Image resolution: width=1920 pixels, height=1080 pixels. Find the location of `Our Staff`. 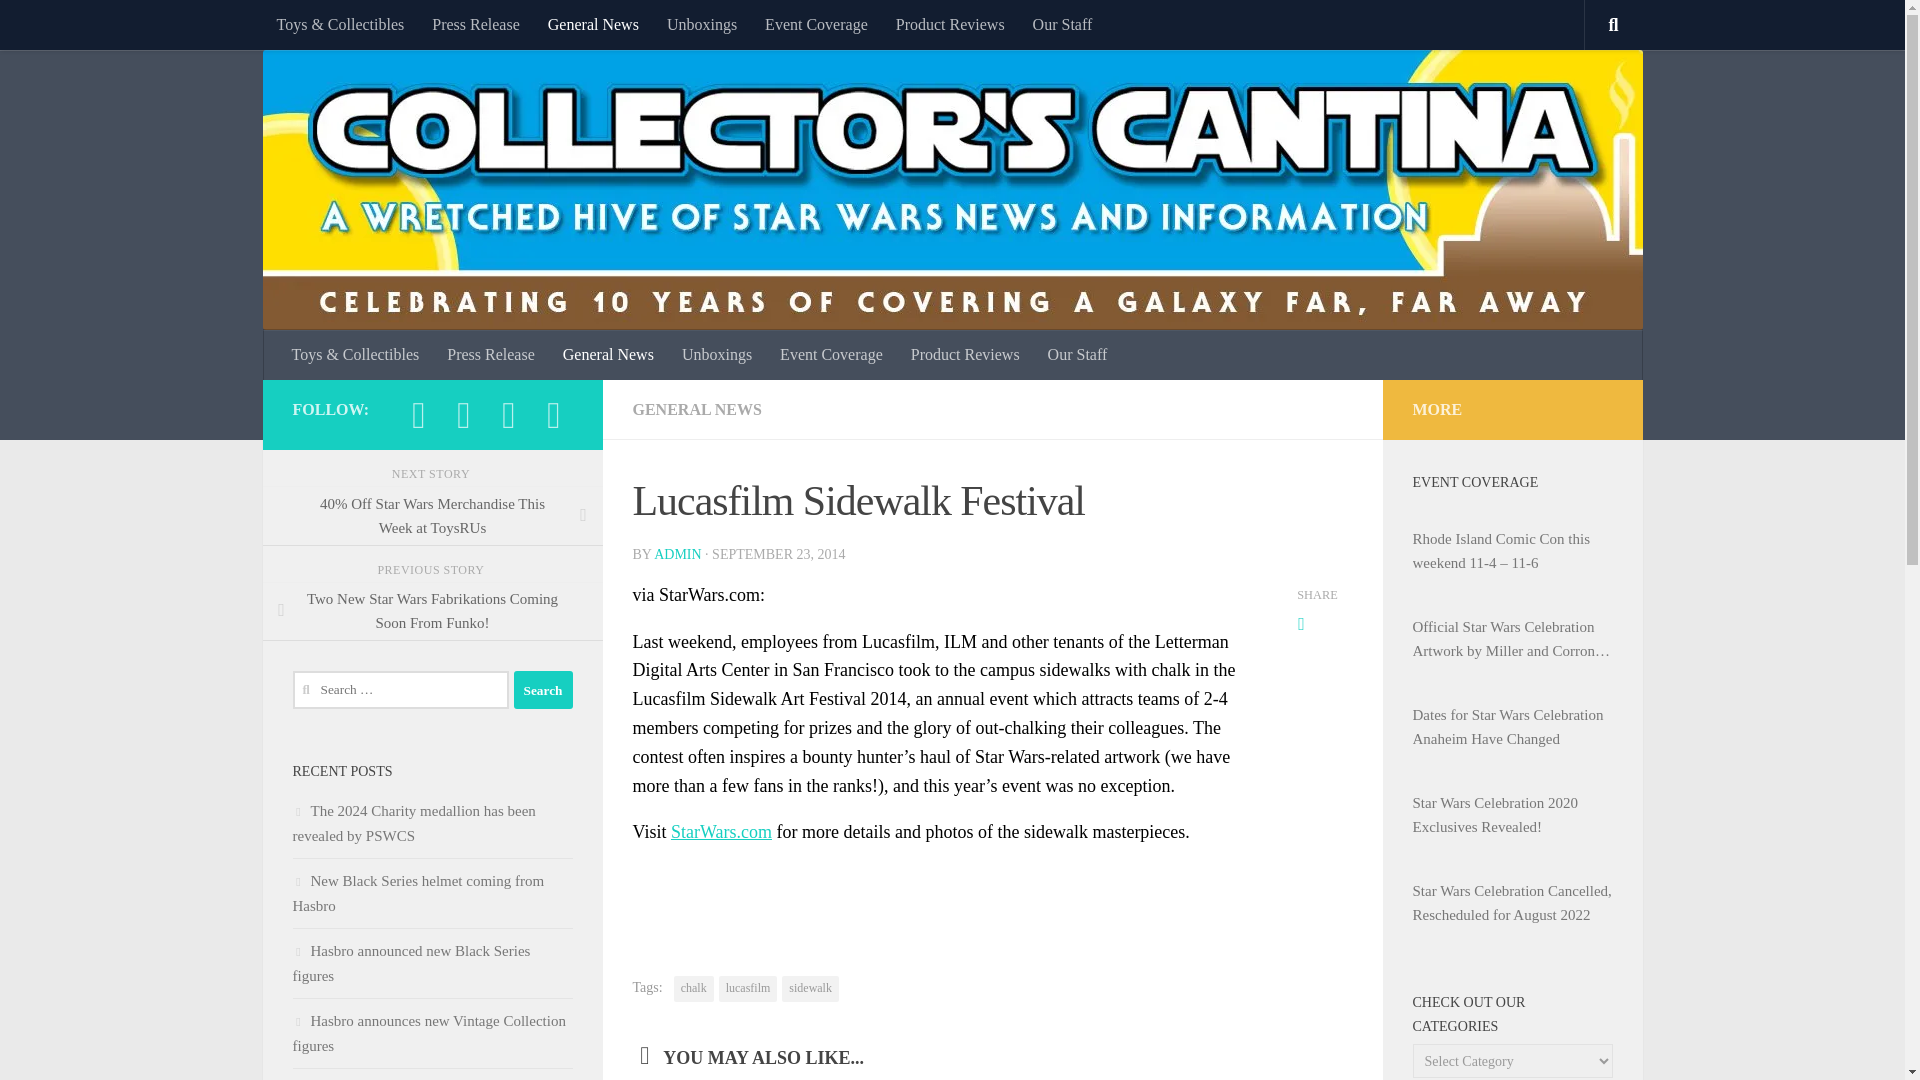

Our Staff is located at coordinates (1063, 24).